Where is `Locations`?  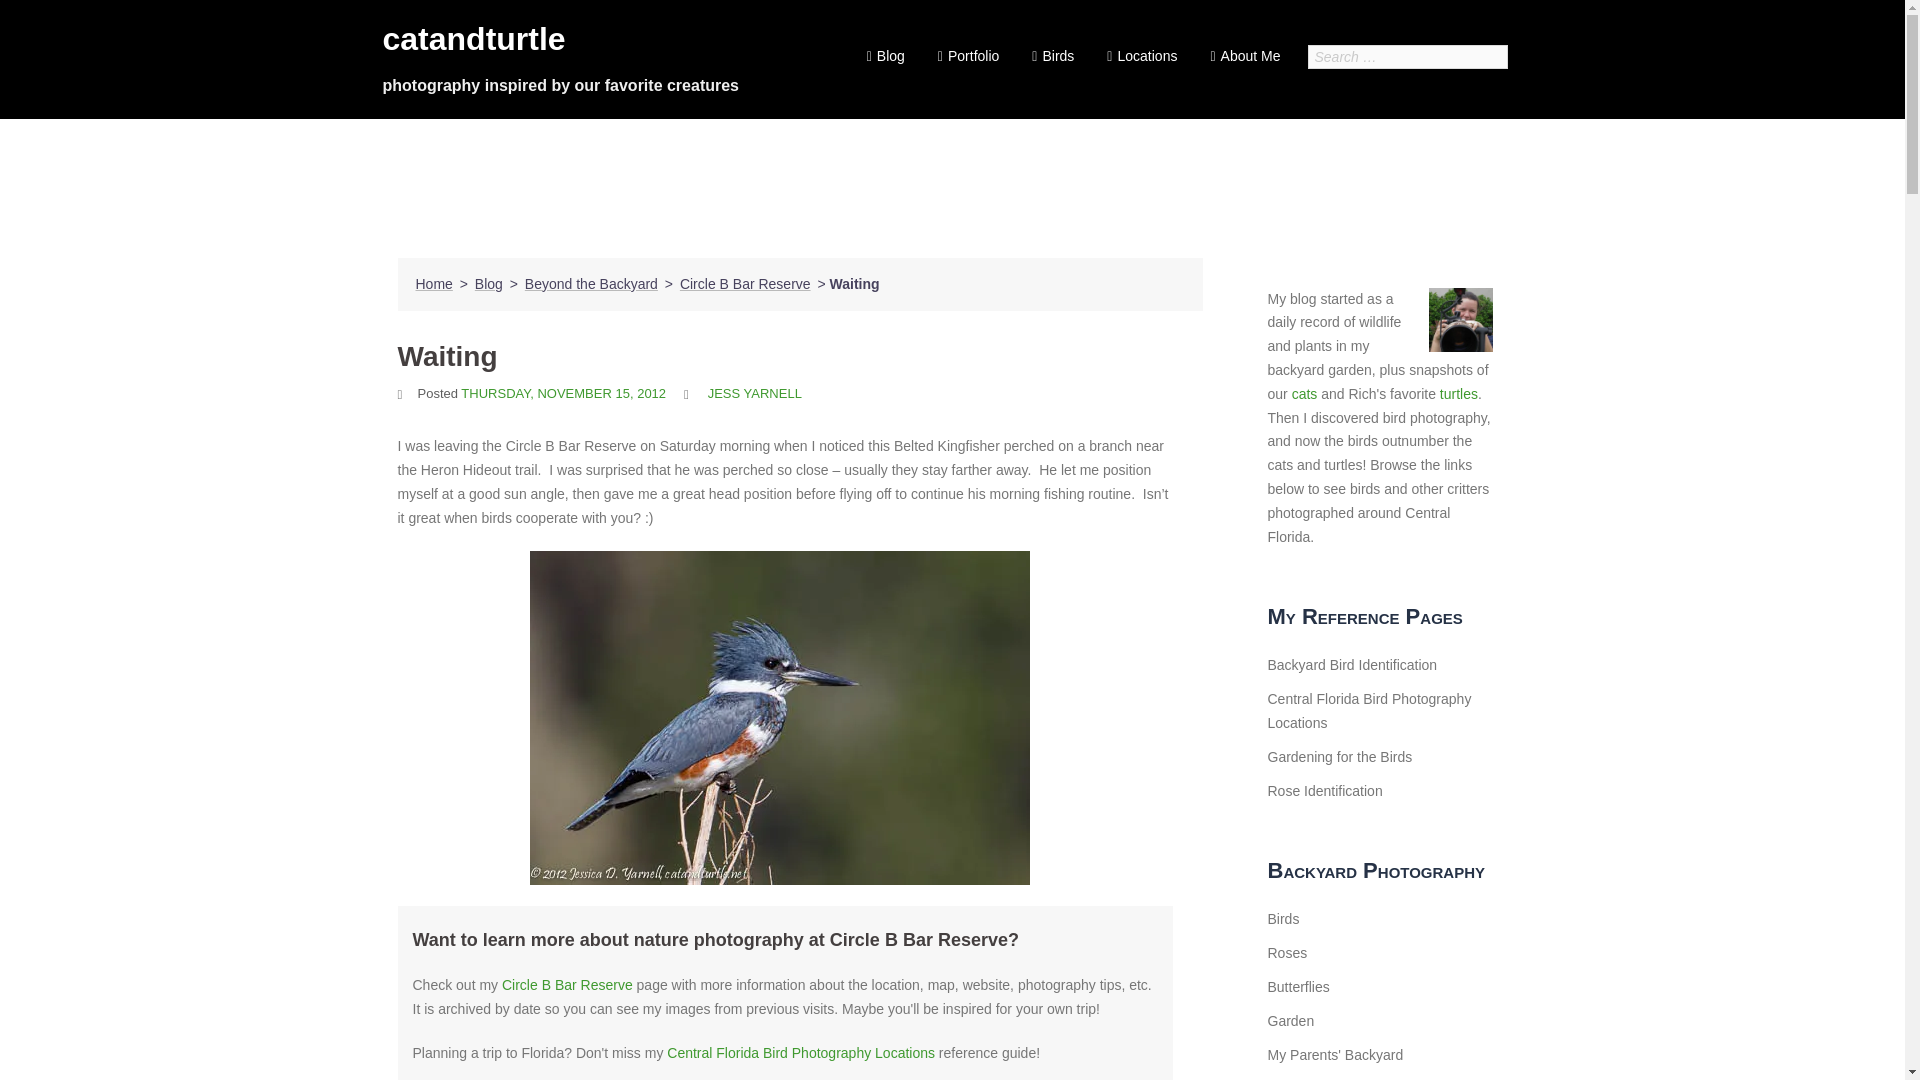
Locations is located at coordinates (1139, 57).